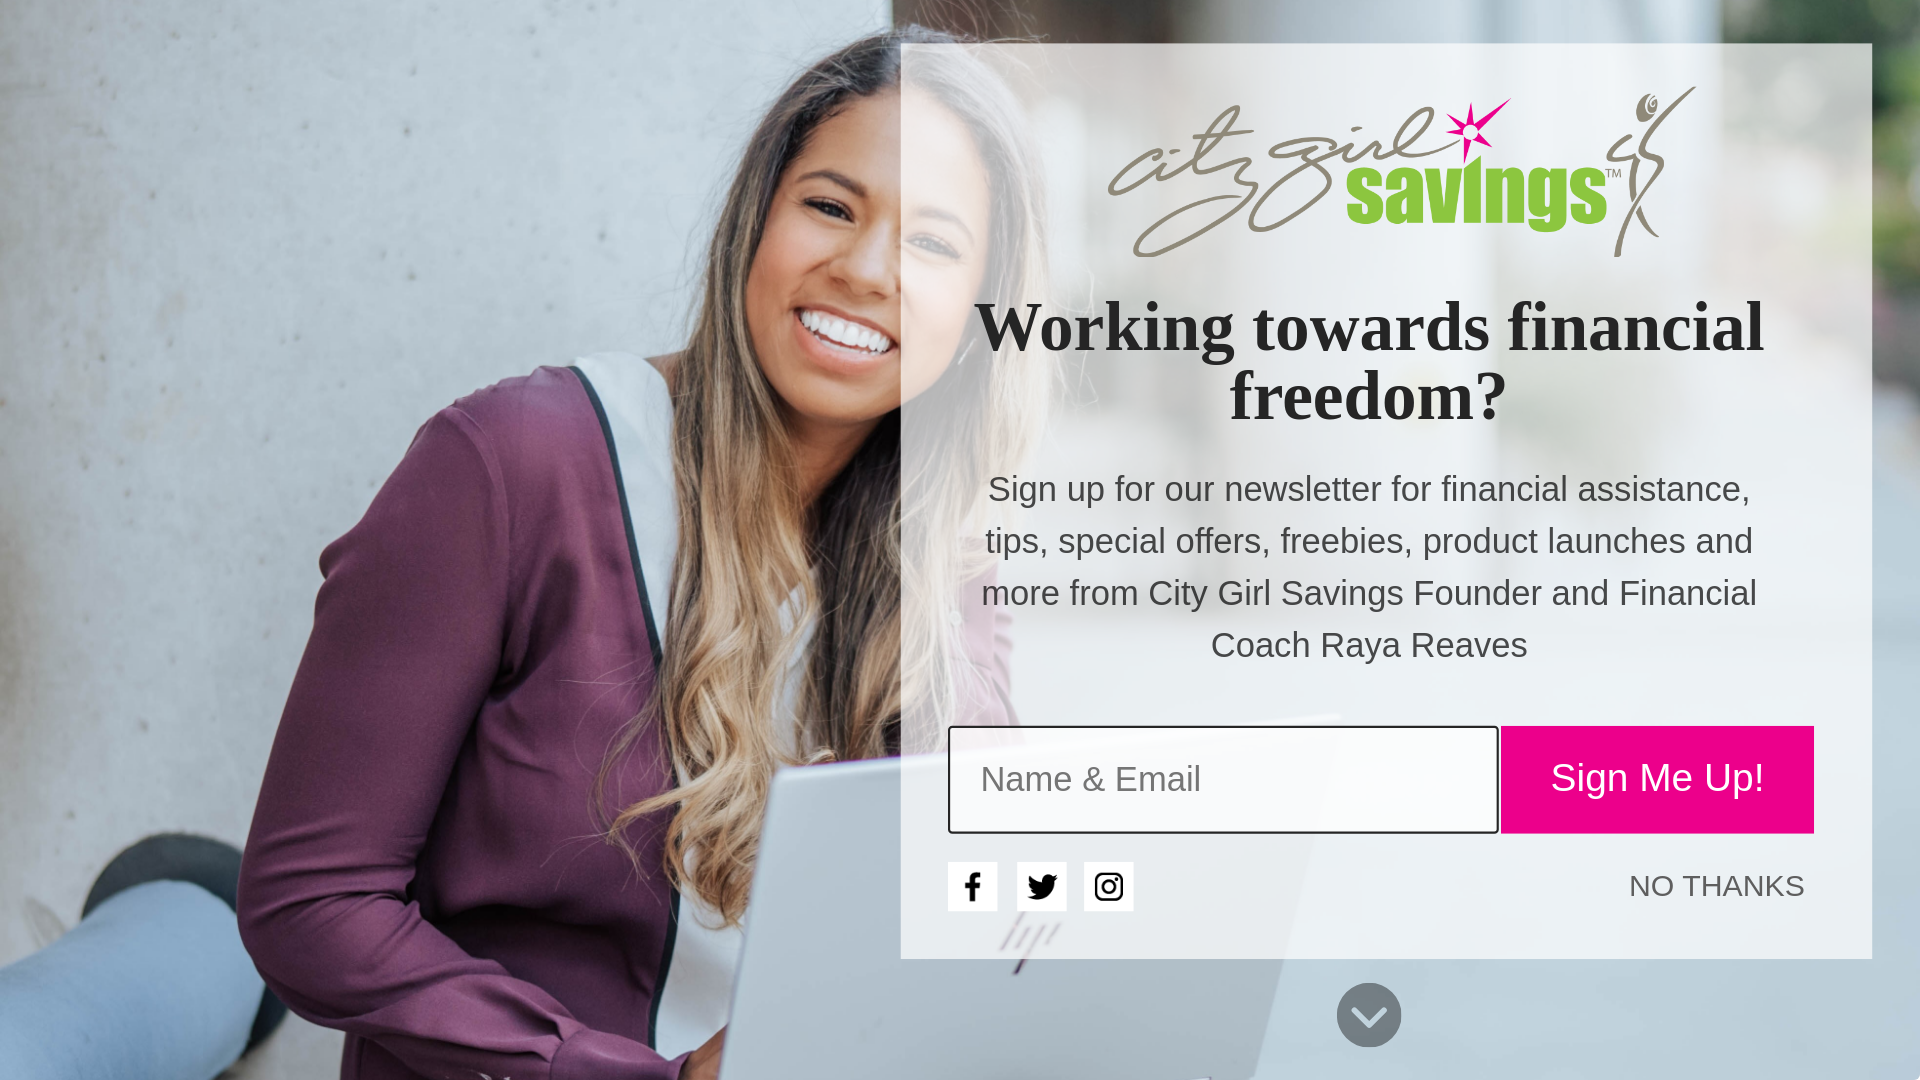 The height and width of the screenshot is (1080, 1920). What do you see at coordinates (992, 32) in the screenshot?
I see `Register` at bounding box center [992, 32].